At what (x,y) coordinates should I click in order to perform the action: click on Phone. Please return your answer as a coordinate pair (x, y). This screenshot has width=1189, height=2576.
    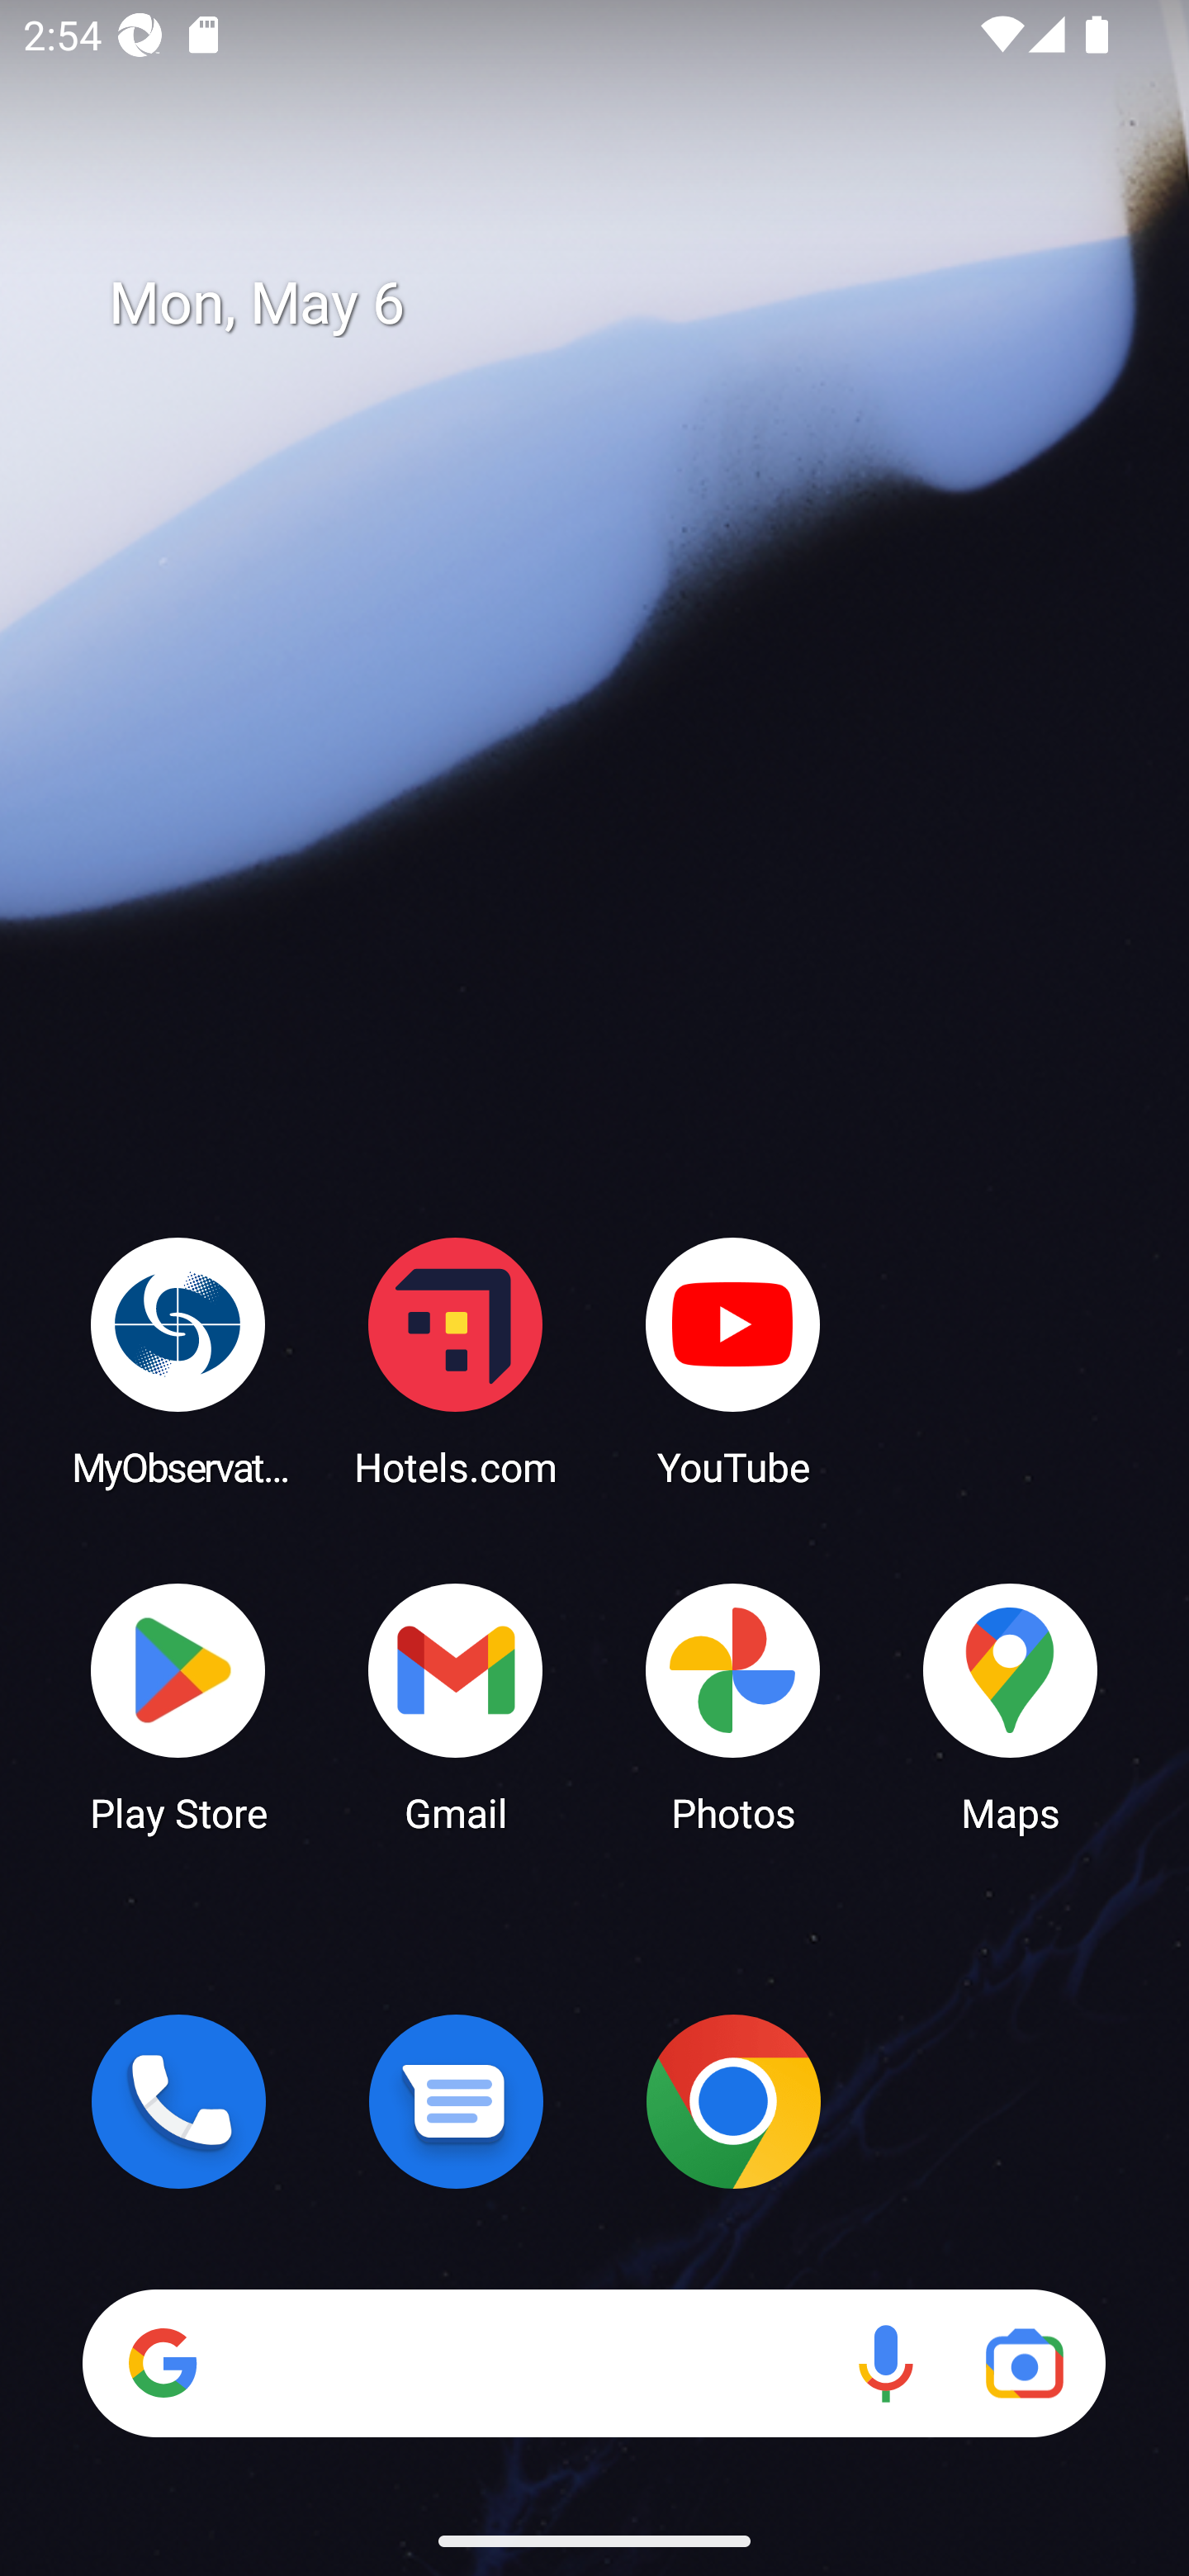
    Looking at the image, I should click on (178, 2101).